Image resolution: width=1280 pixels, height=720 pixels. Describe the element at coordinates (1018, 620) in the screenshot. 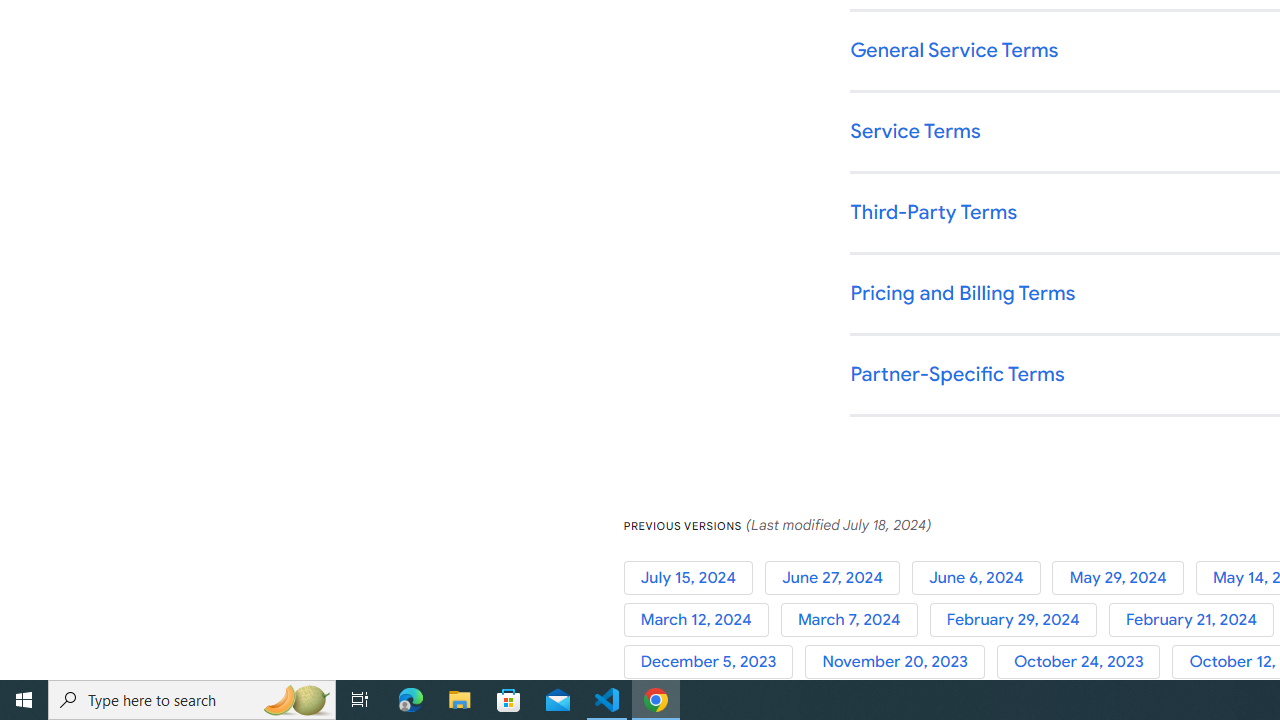

I see `February 29, 2024` at that location.